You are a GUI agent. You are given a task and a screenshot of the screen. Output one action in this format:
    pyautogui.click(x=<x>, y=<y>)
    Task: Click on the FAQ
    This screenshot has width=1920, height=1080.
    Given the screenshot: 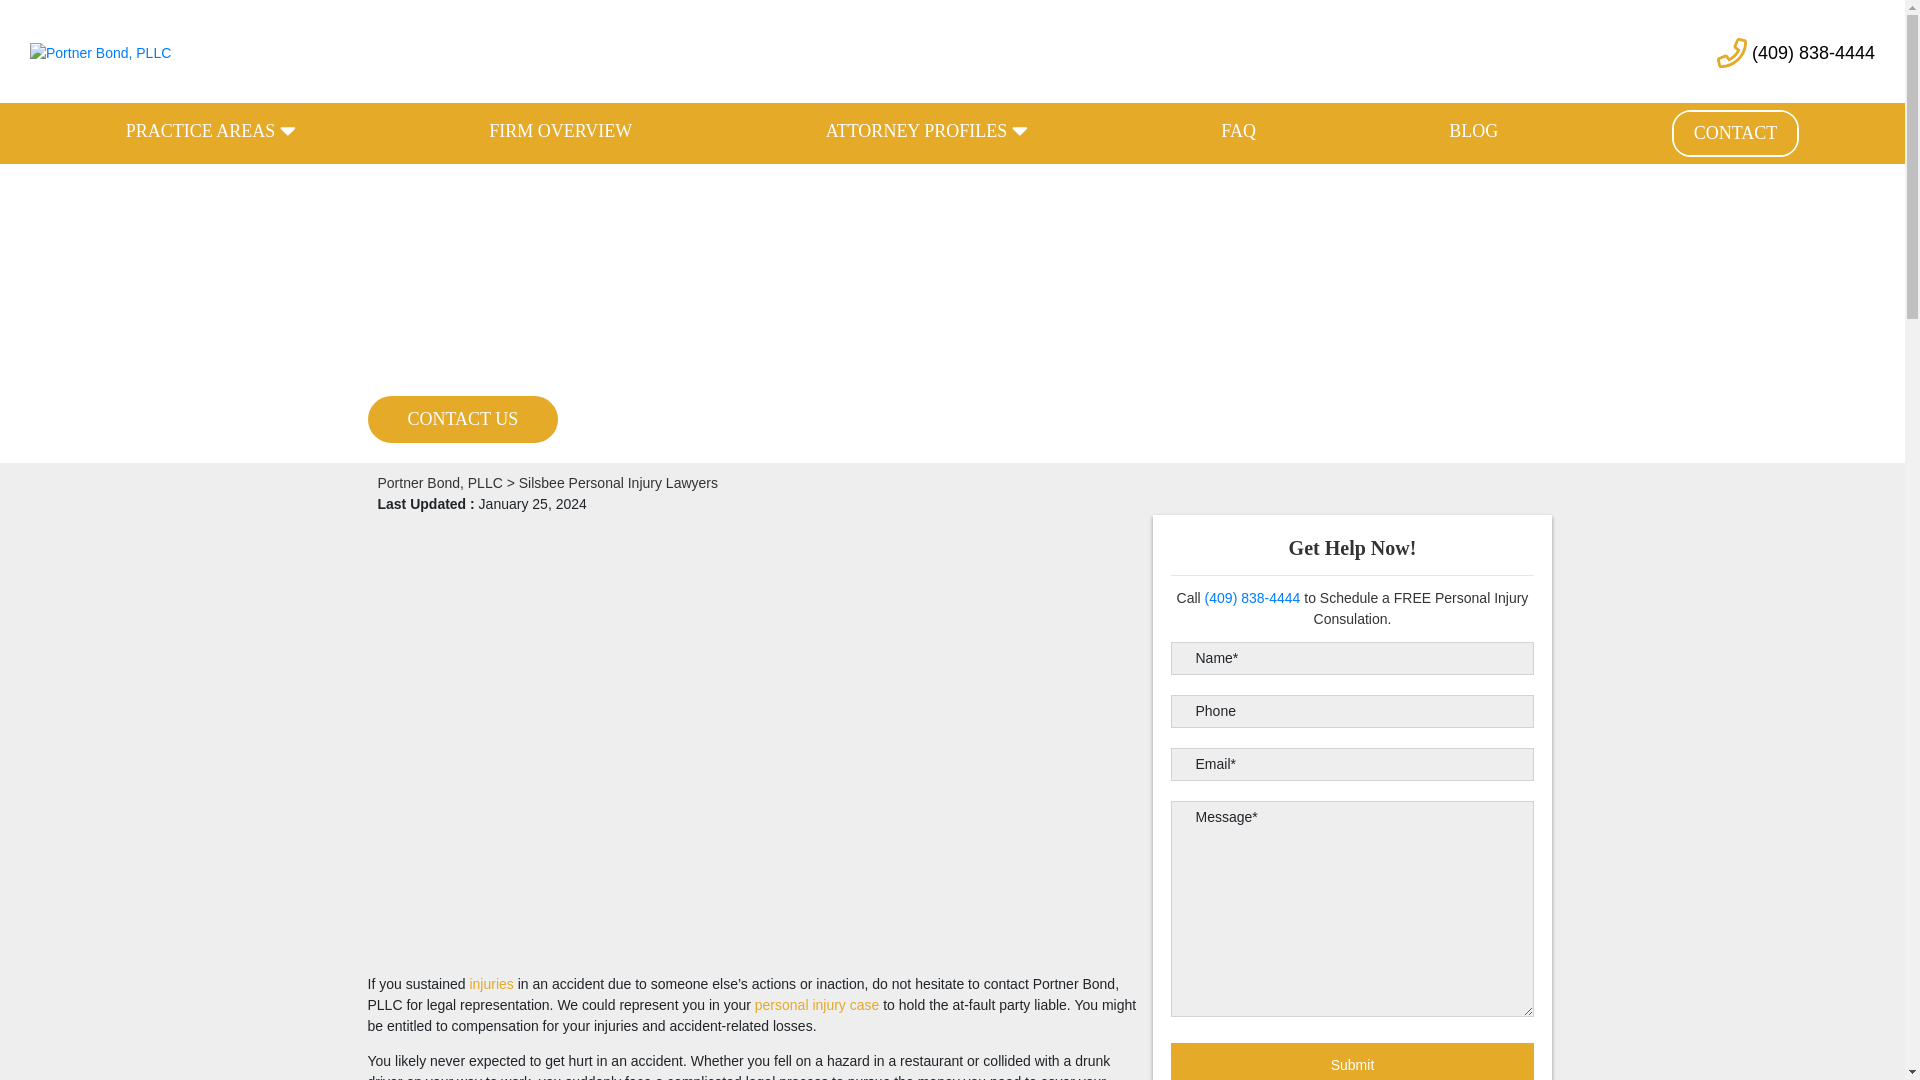 What is the action you would take?
    pyautogui.click(x=1238, y=132)
    